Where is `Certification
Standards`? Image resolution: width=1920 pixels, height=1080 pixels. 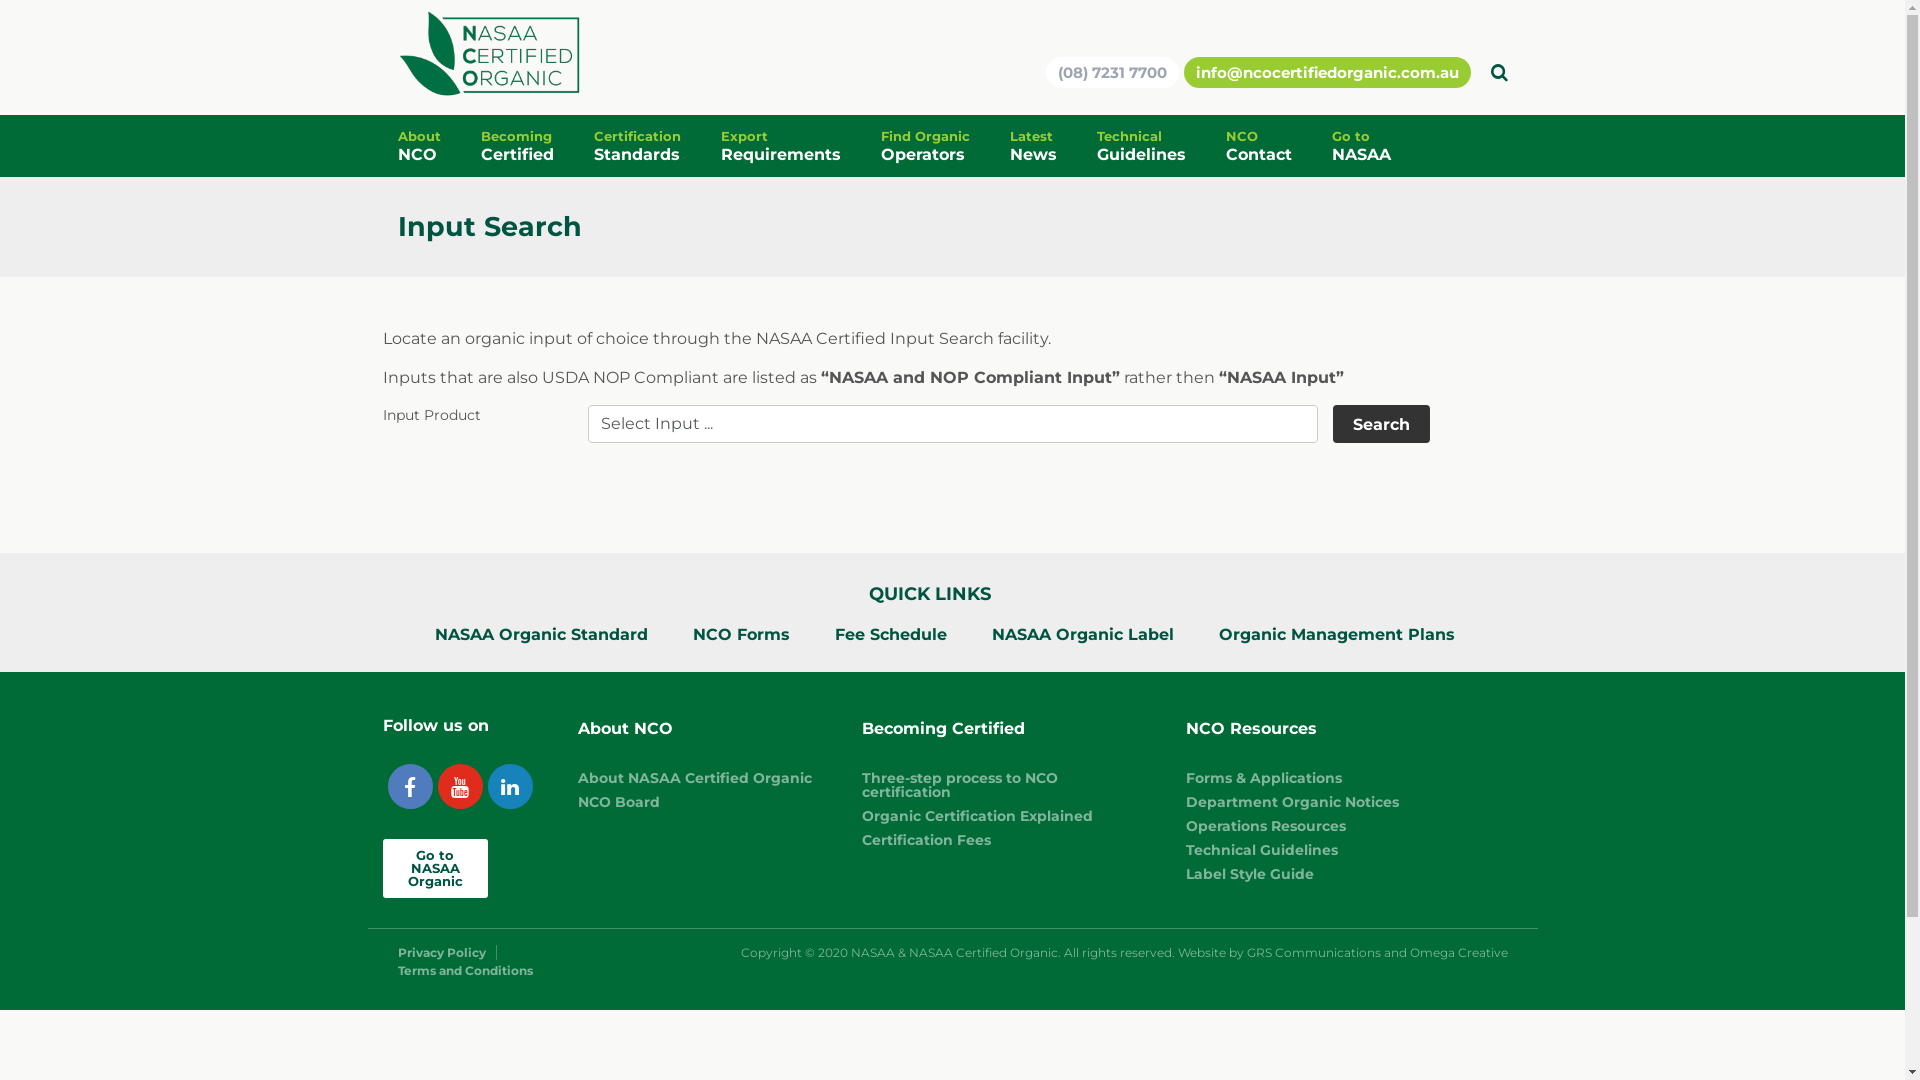 Certification
Standards is located at coordinates (658, 146).